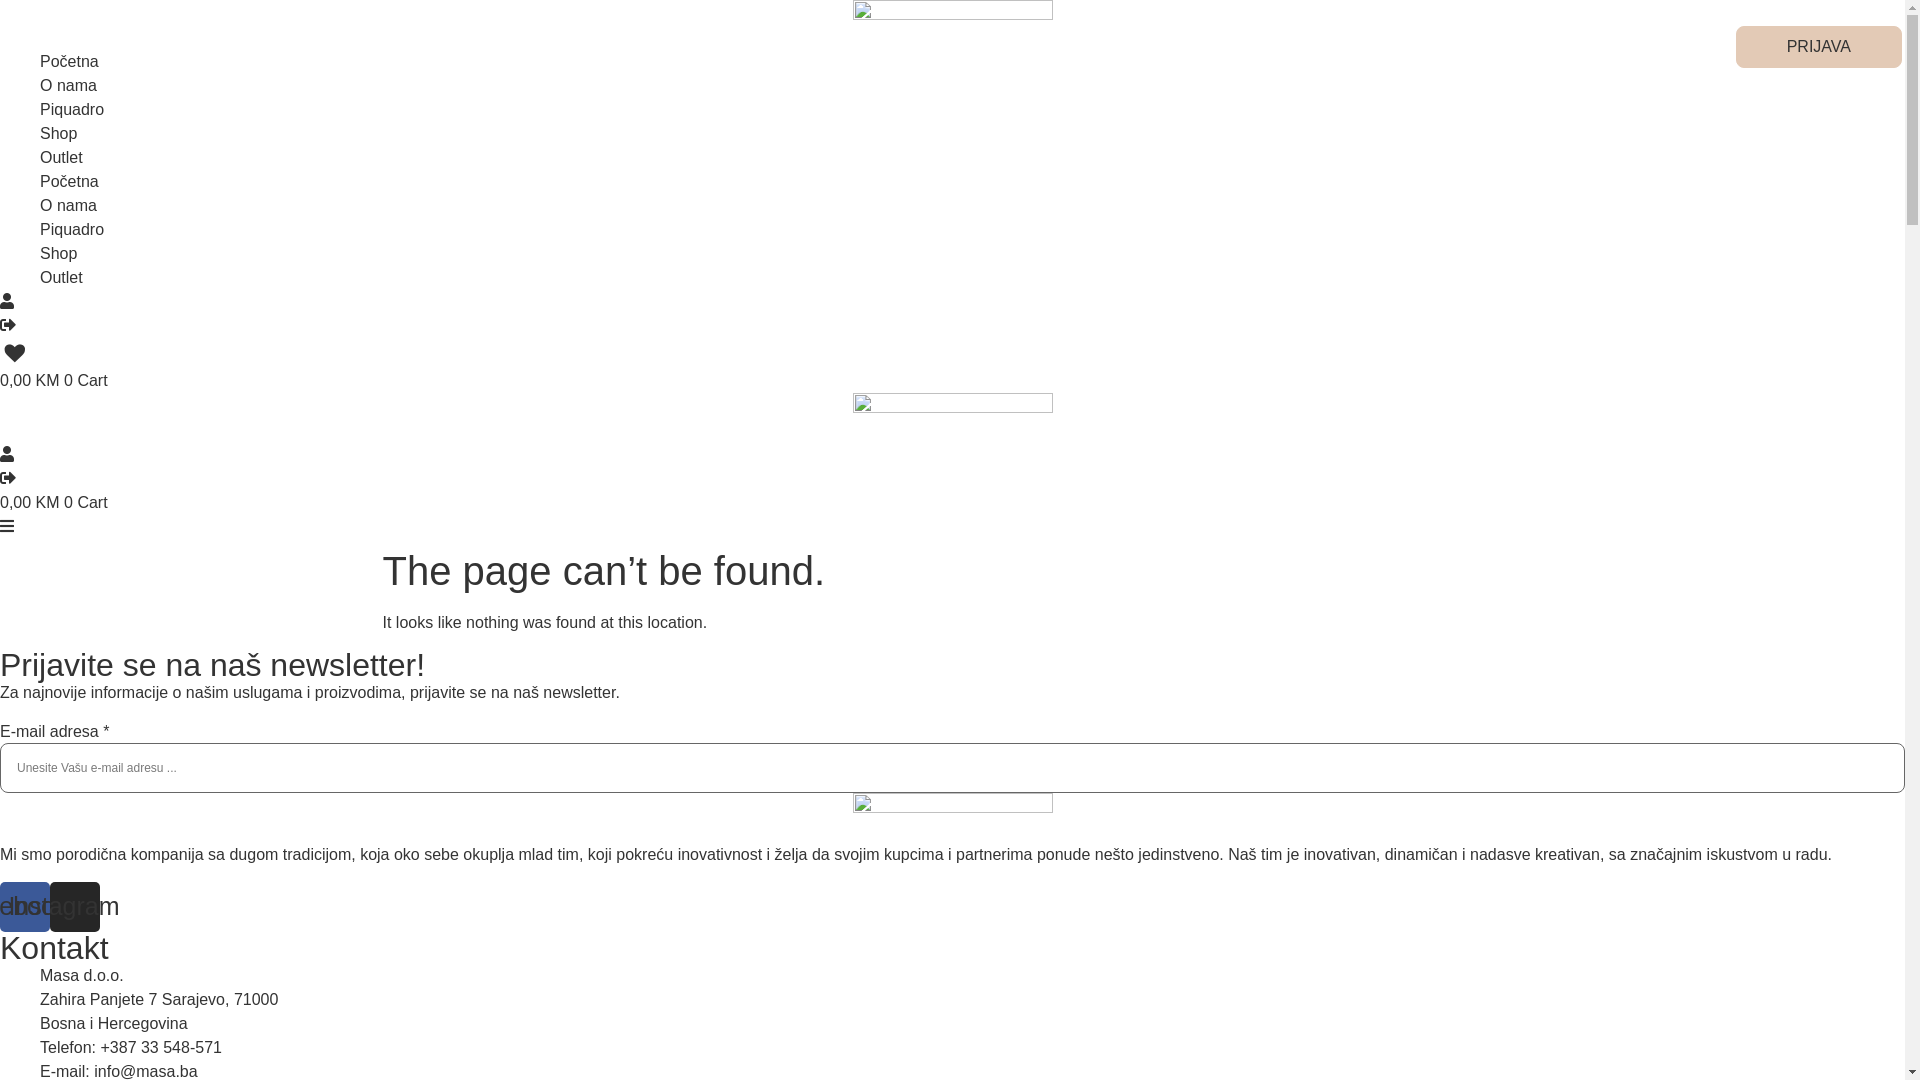 The height and width of the screenshot is (1080, 1920). I want to click on Outlet, so click(62, 158).